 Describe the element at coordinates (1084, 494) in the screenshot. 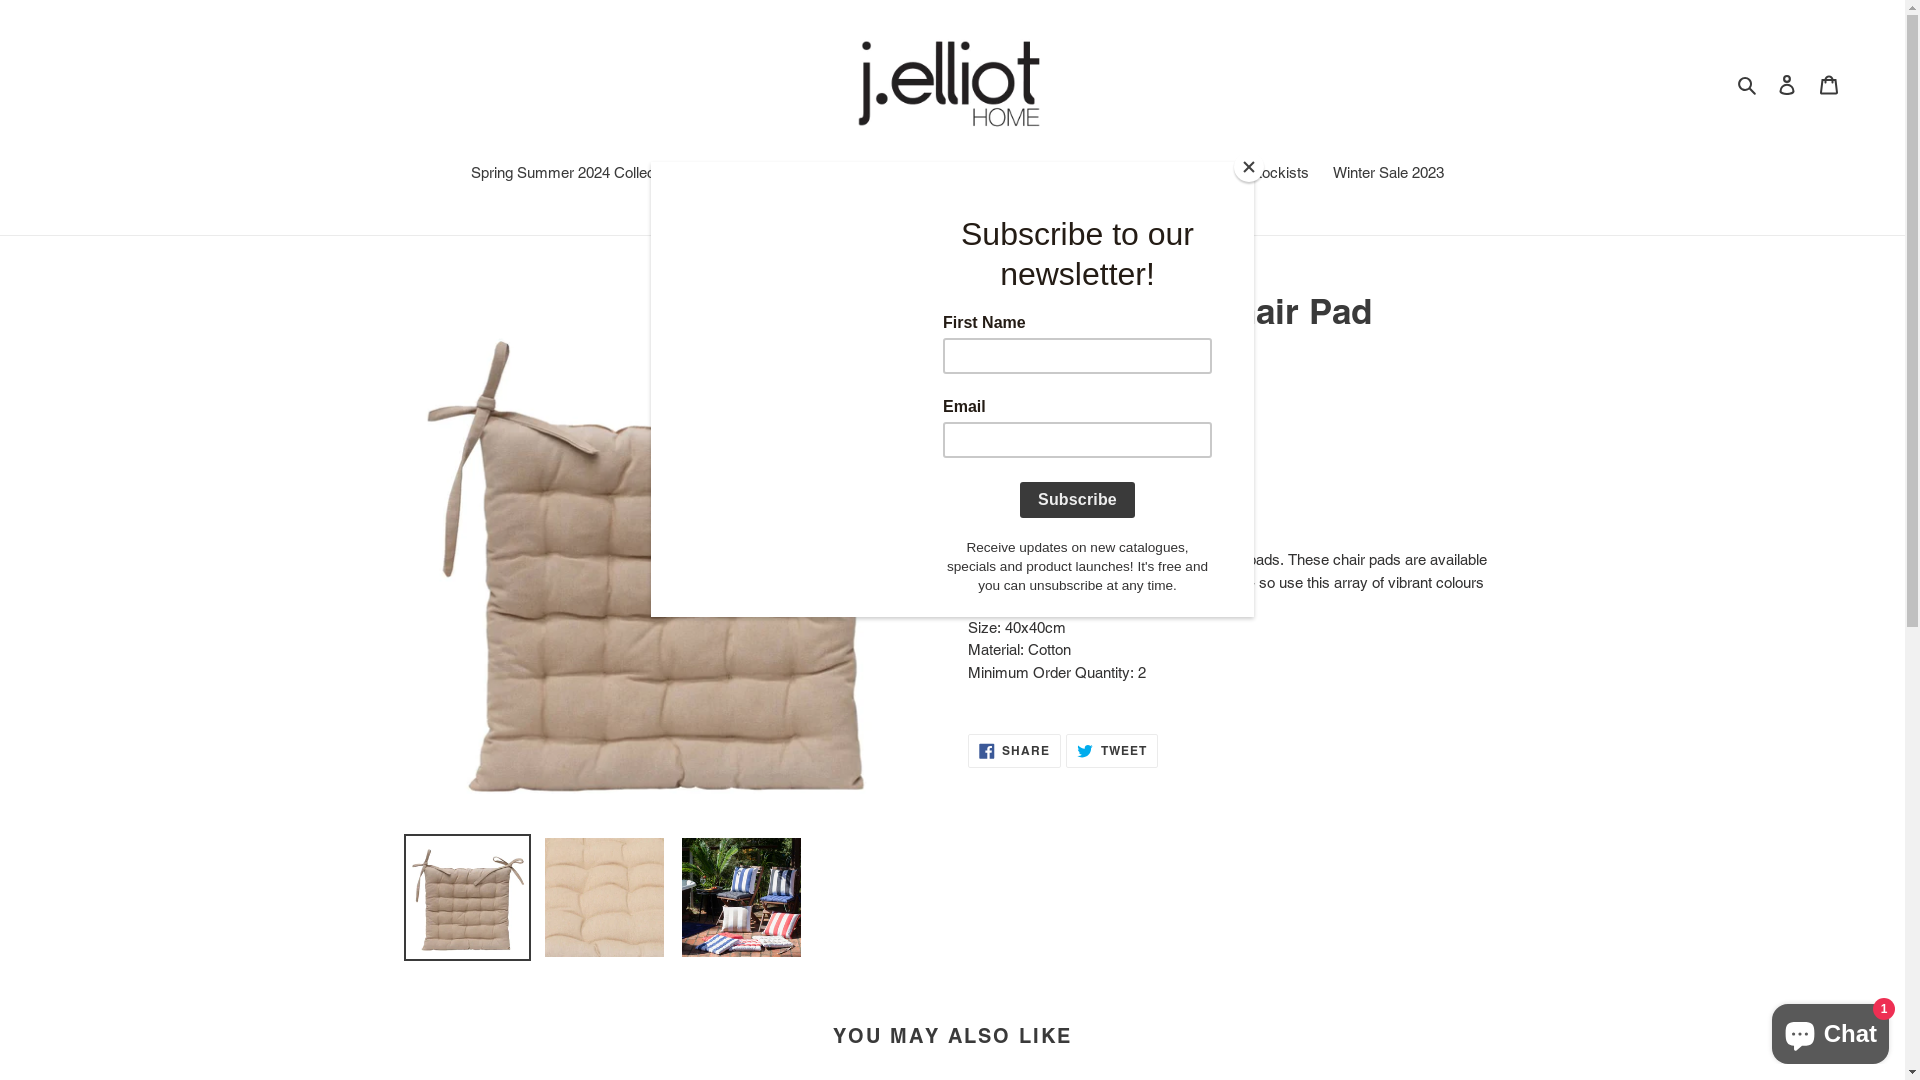

I see `LOGIN TO START SHOPPING` at that location.